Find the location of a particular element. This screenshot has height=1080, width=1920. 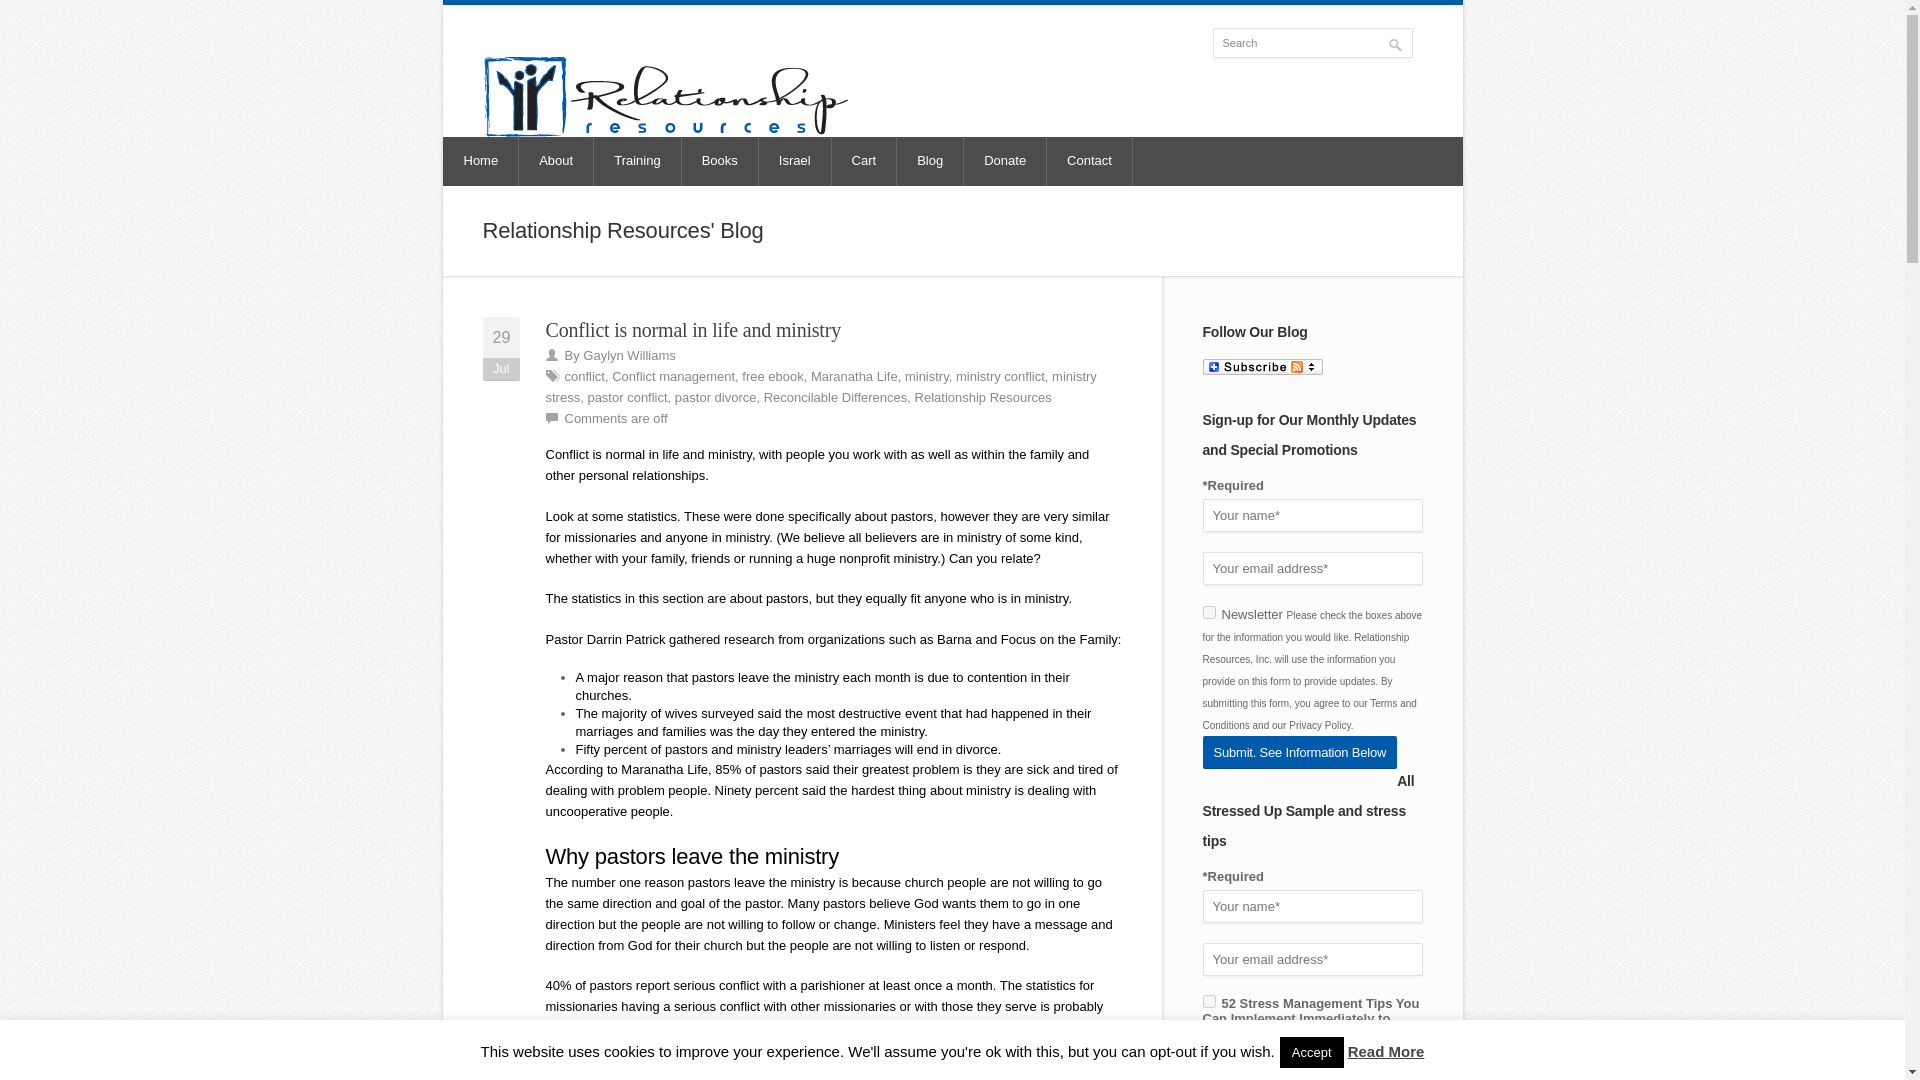

8d6161d877 is located at coordinates (1208, 612).